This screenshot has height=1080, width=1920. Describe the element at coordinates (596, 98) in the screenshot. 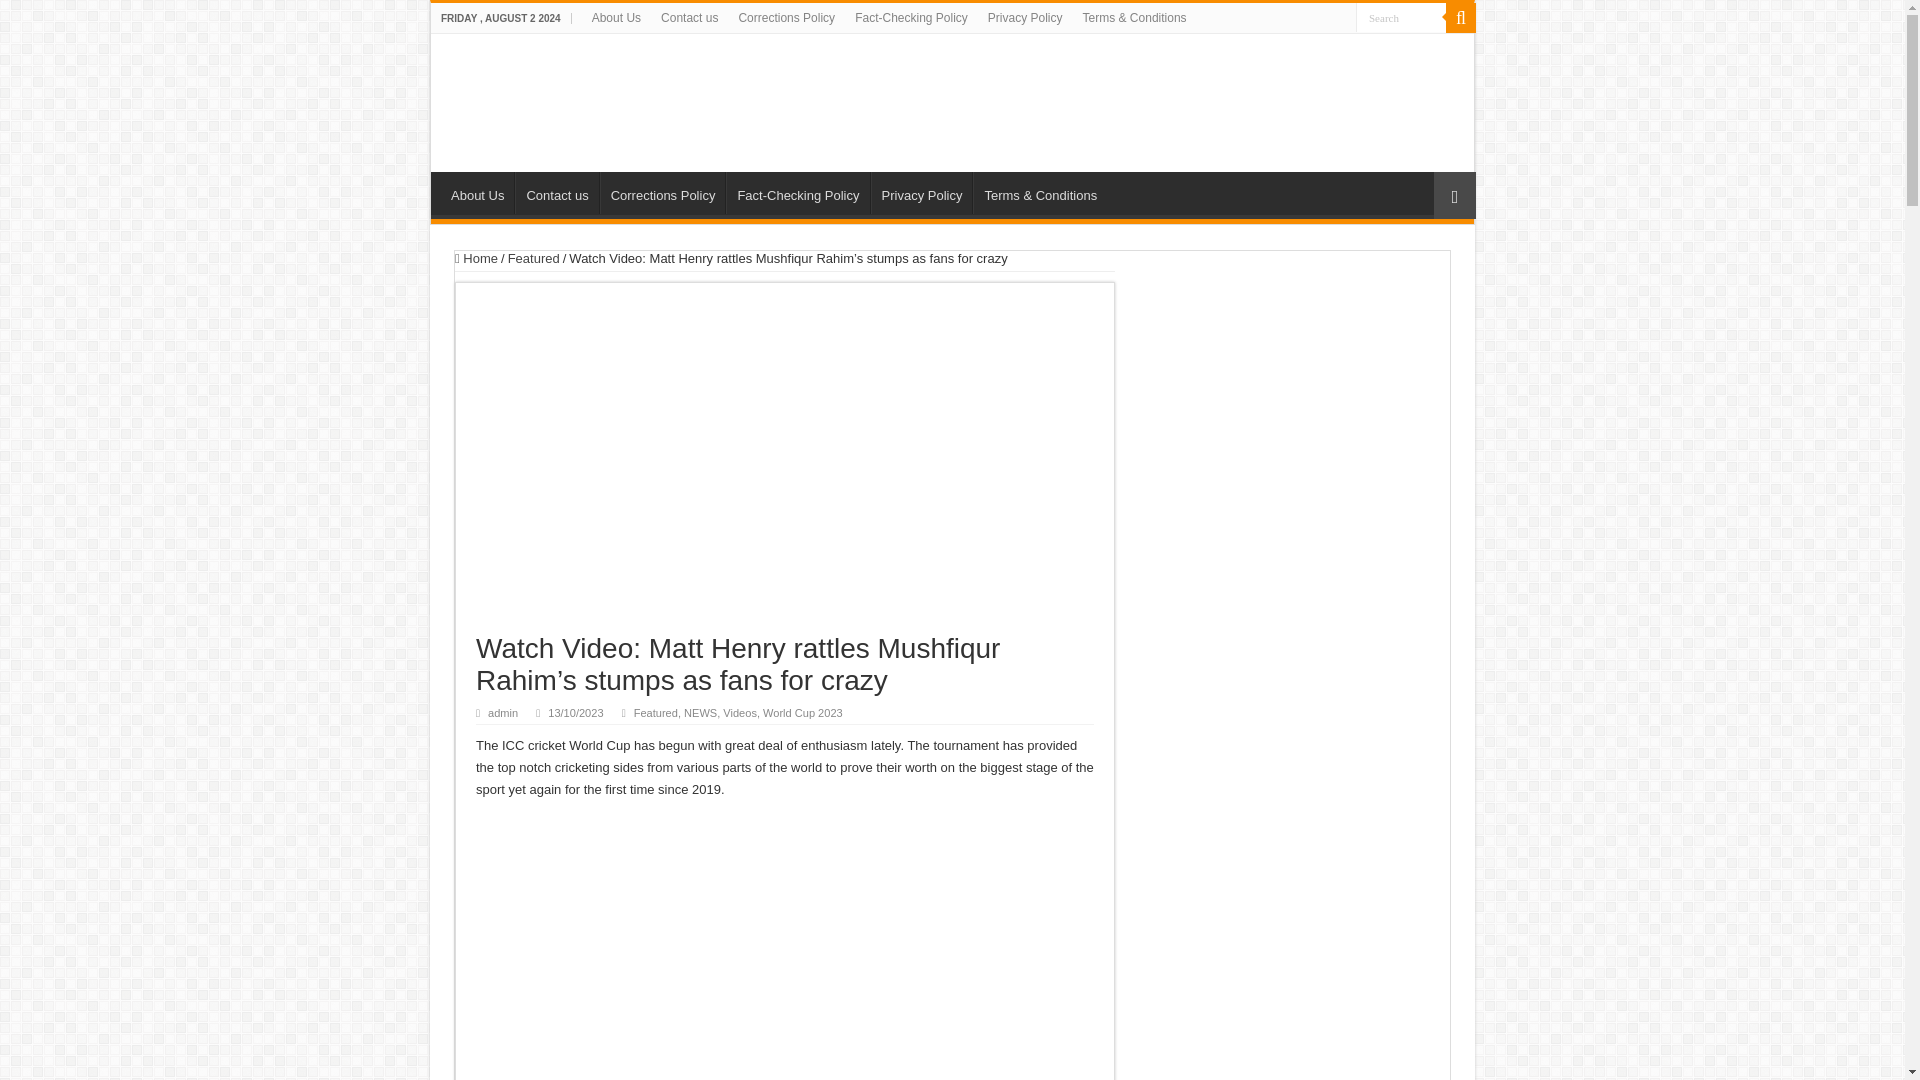

I see `CricSpirit` at that location.